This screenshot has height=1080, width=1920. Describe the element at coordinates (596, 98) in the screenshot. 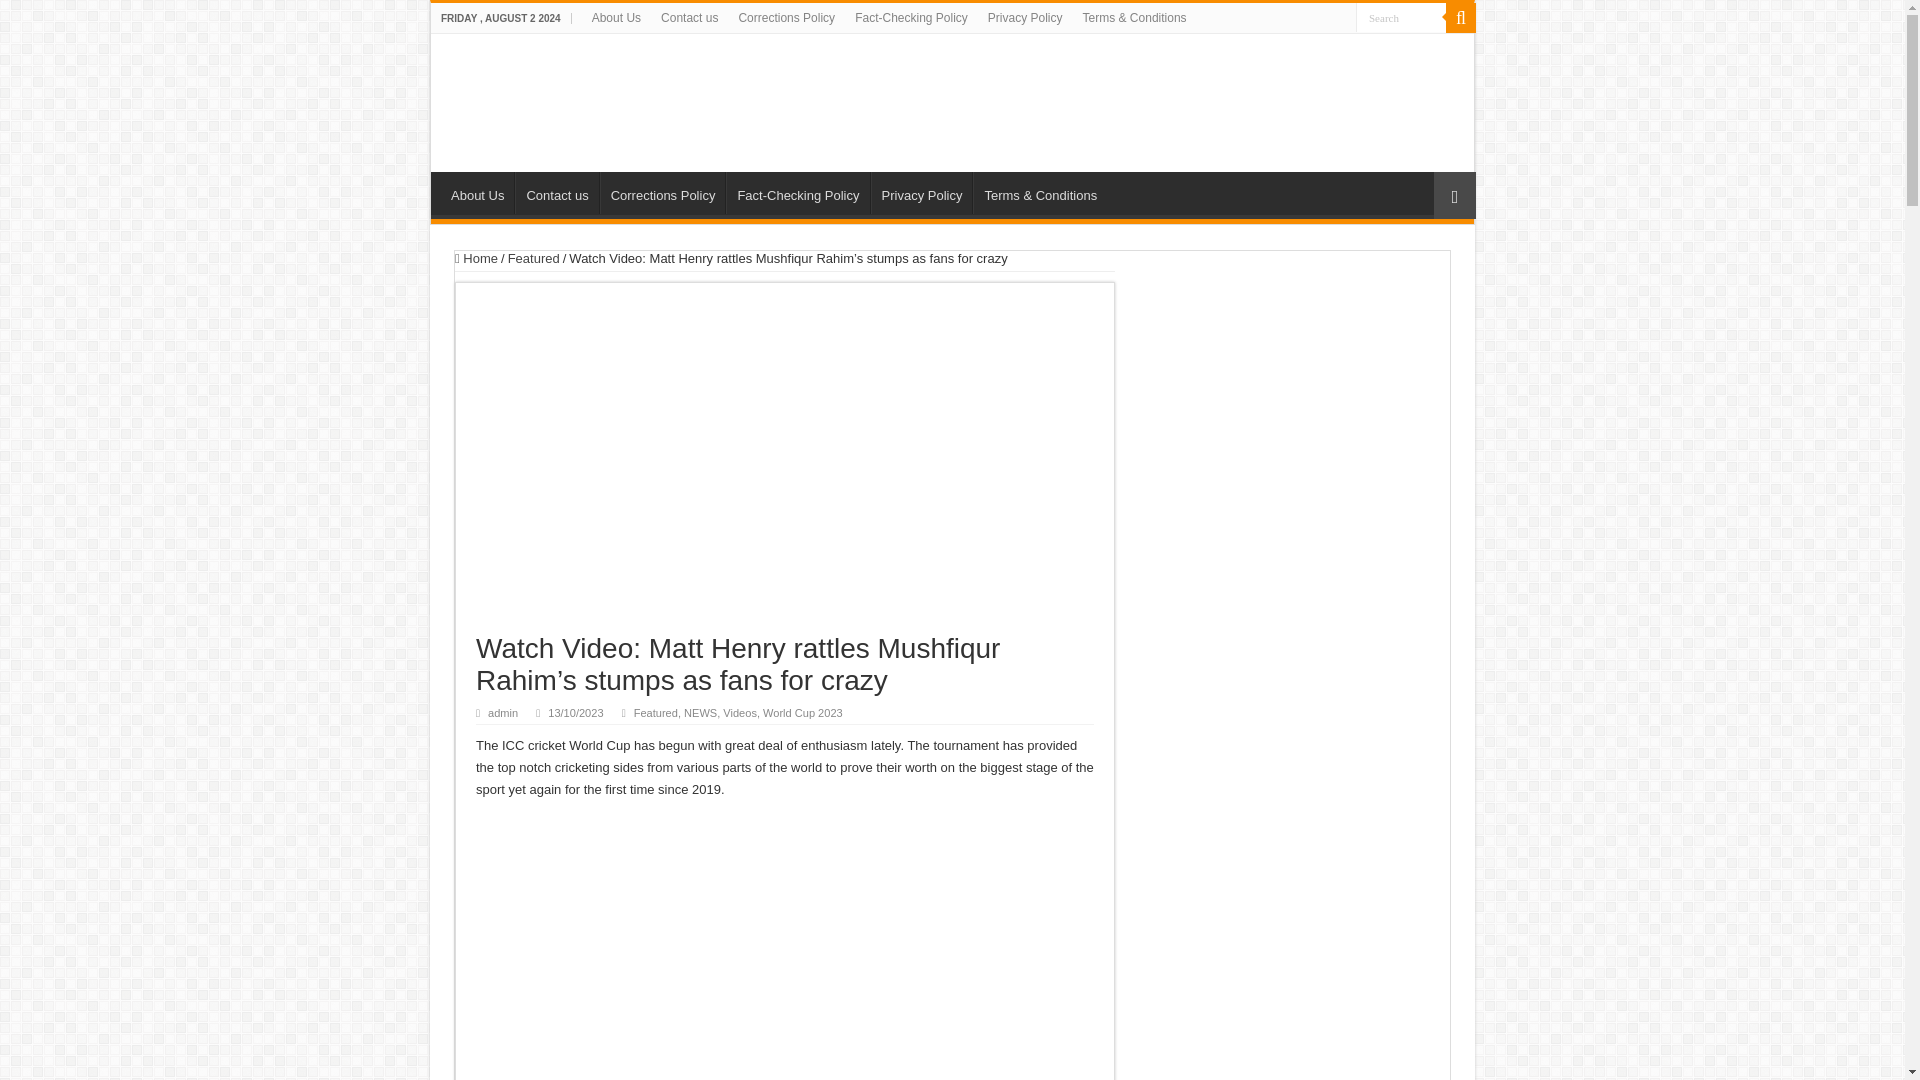

I see `CricSpirit` at that location.